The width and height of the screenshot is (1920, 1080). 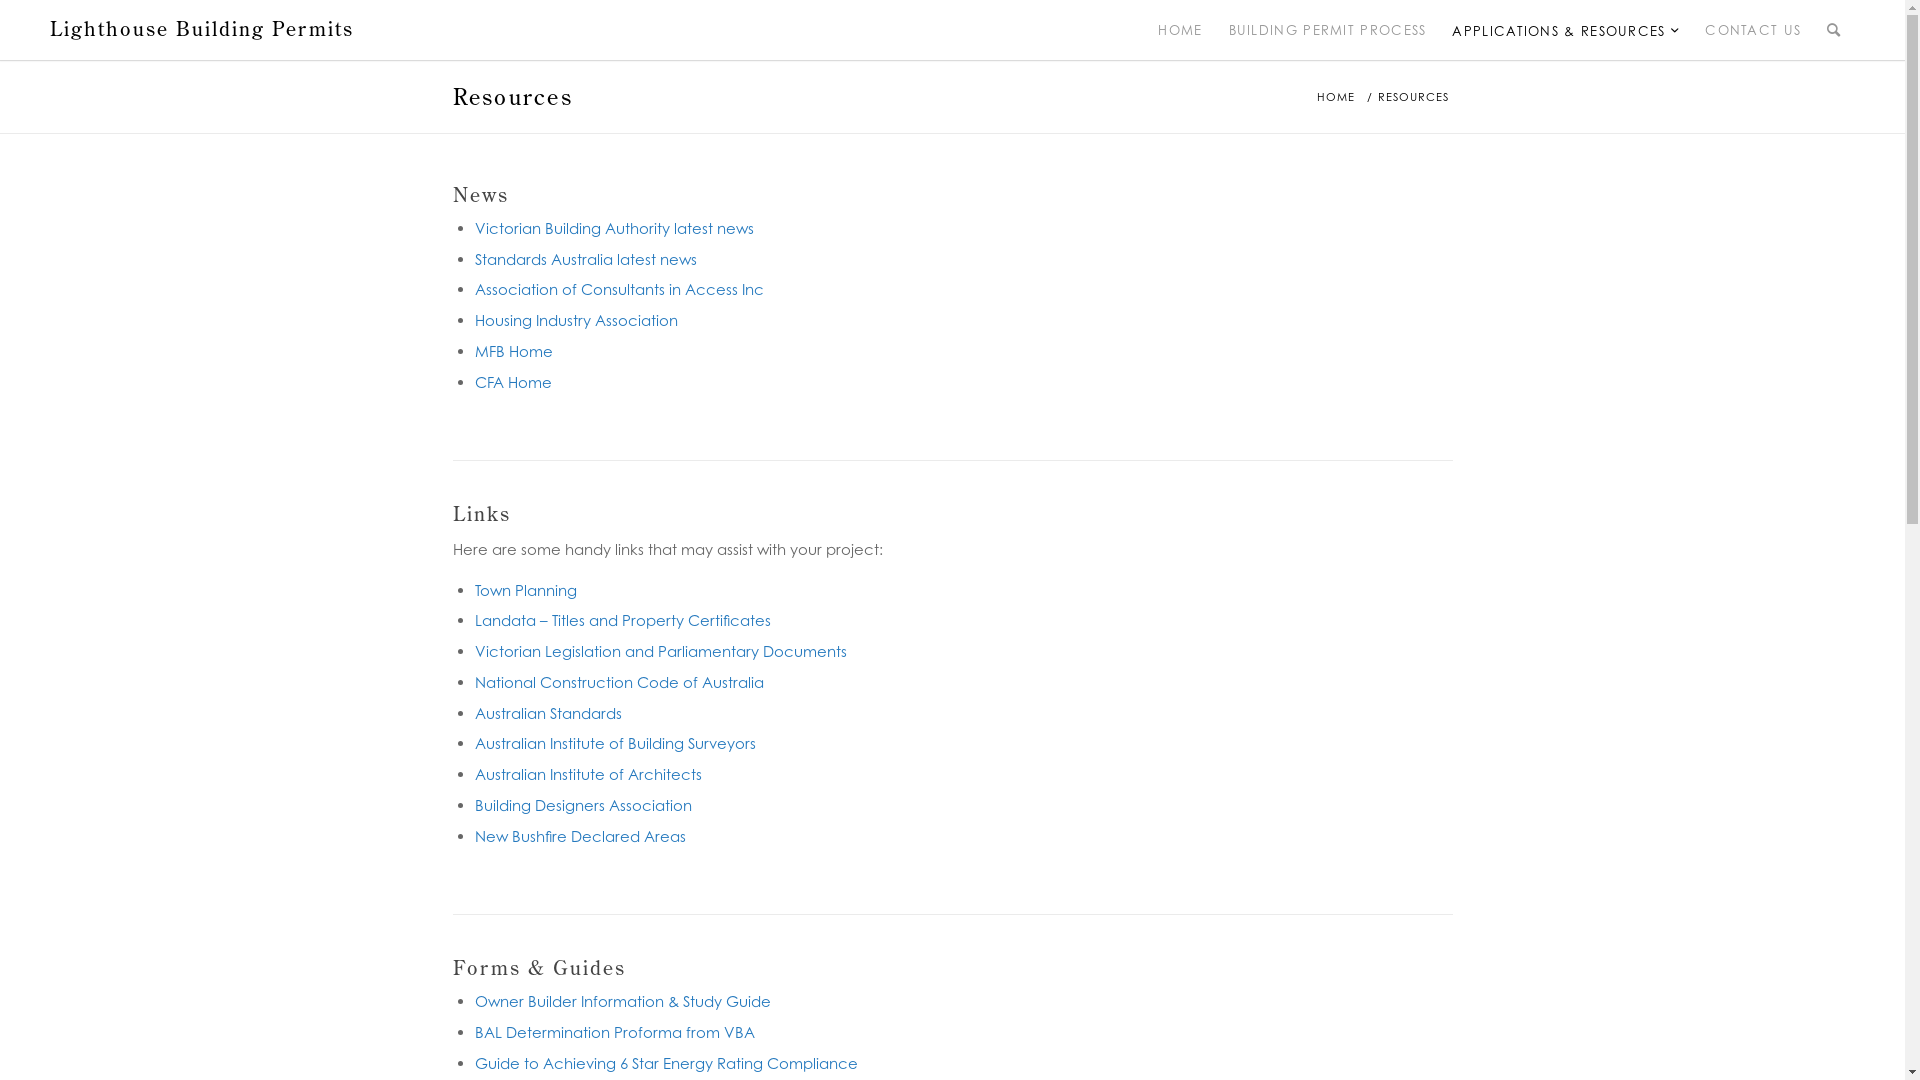 I want to click on Association of Consultants in Access Inc, so click(x=618, y=290).